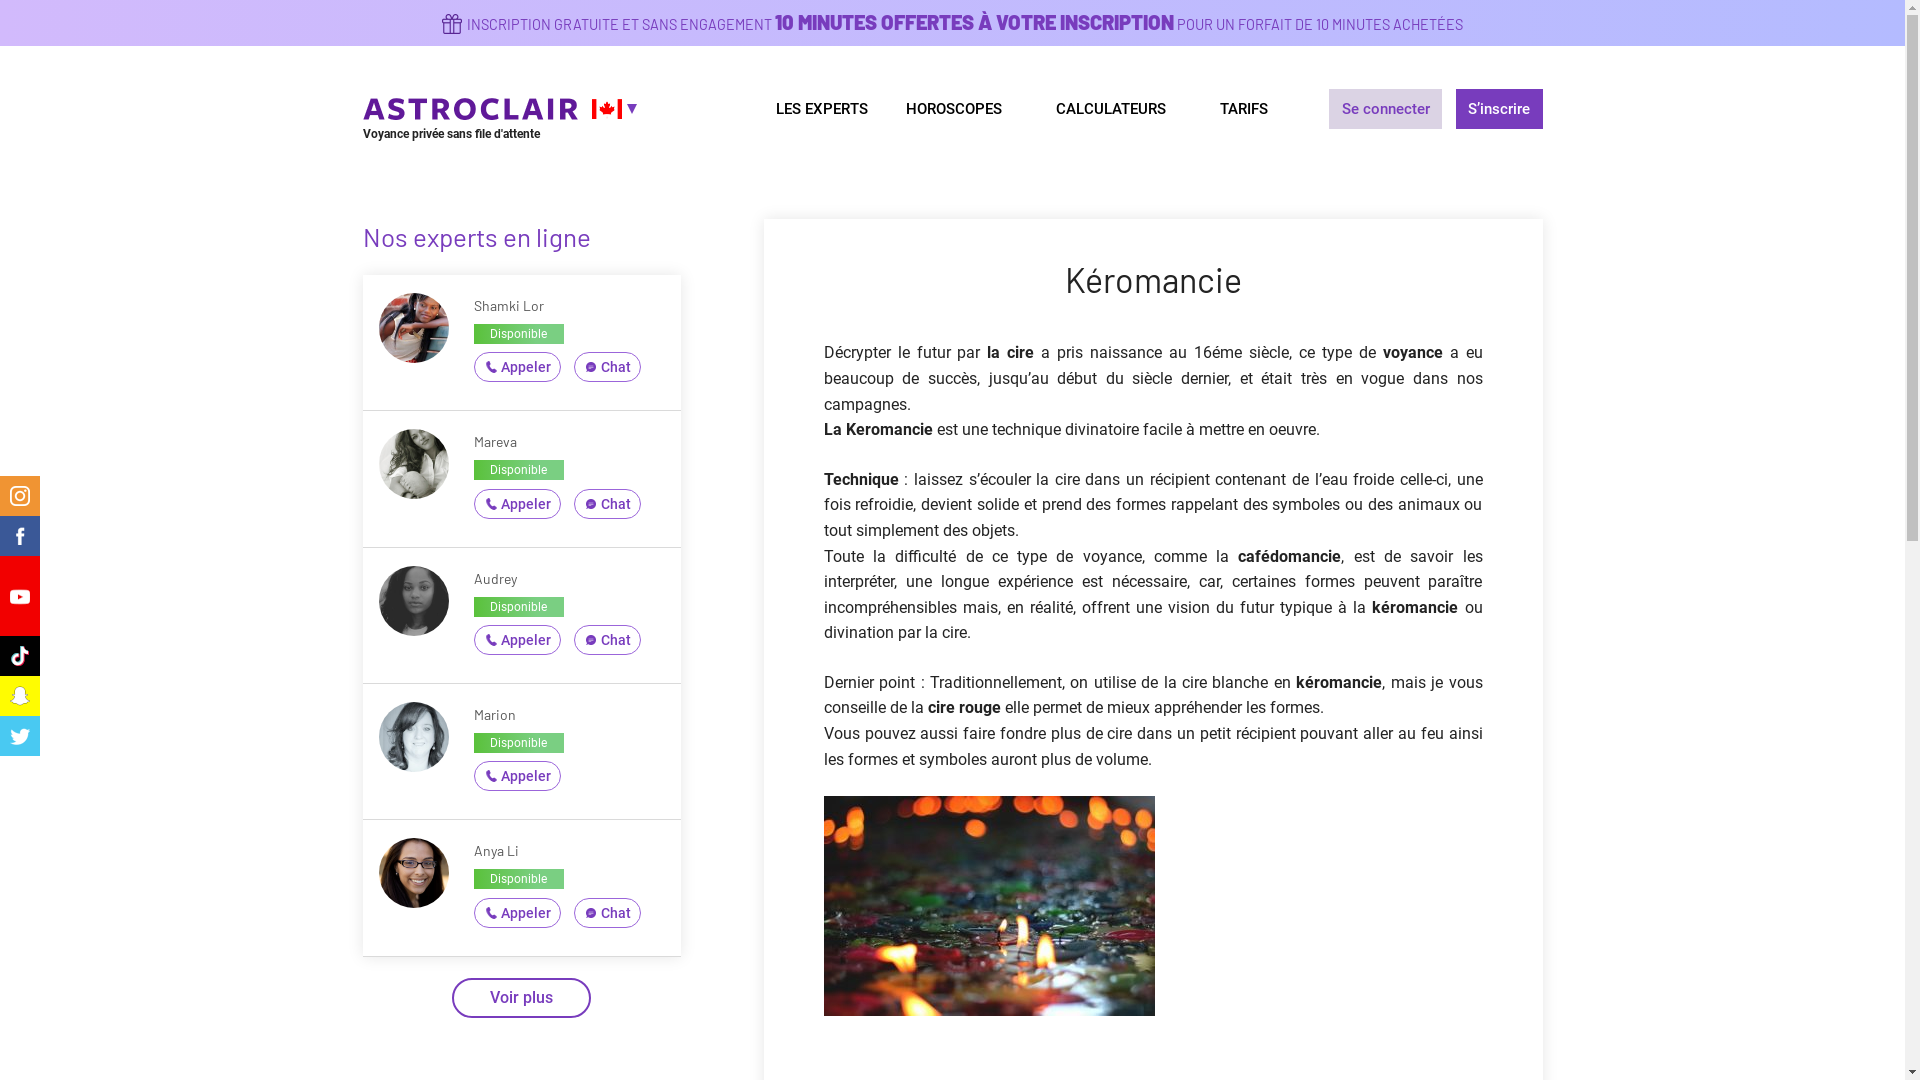 This screenshot has height=1080, width=1920. I want to click on HOROSCOPES, so click(962, 108).